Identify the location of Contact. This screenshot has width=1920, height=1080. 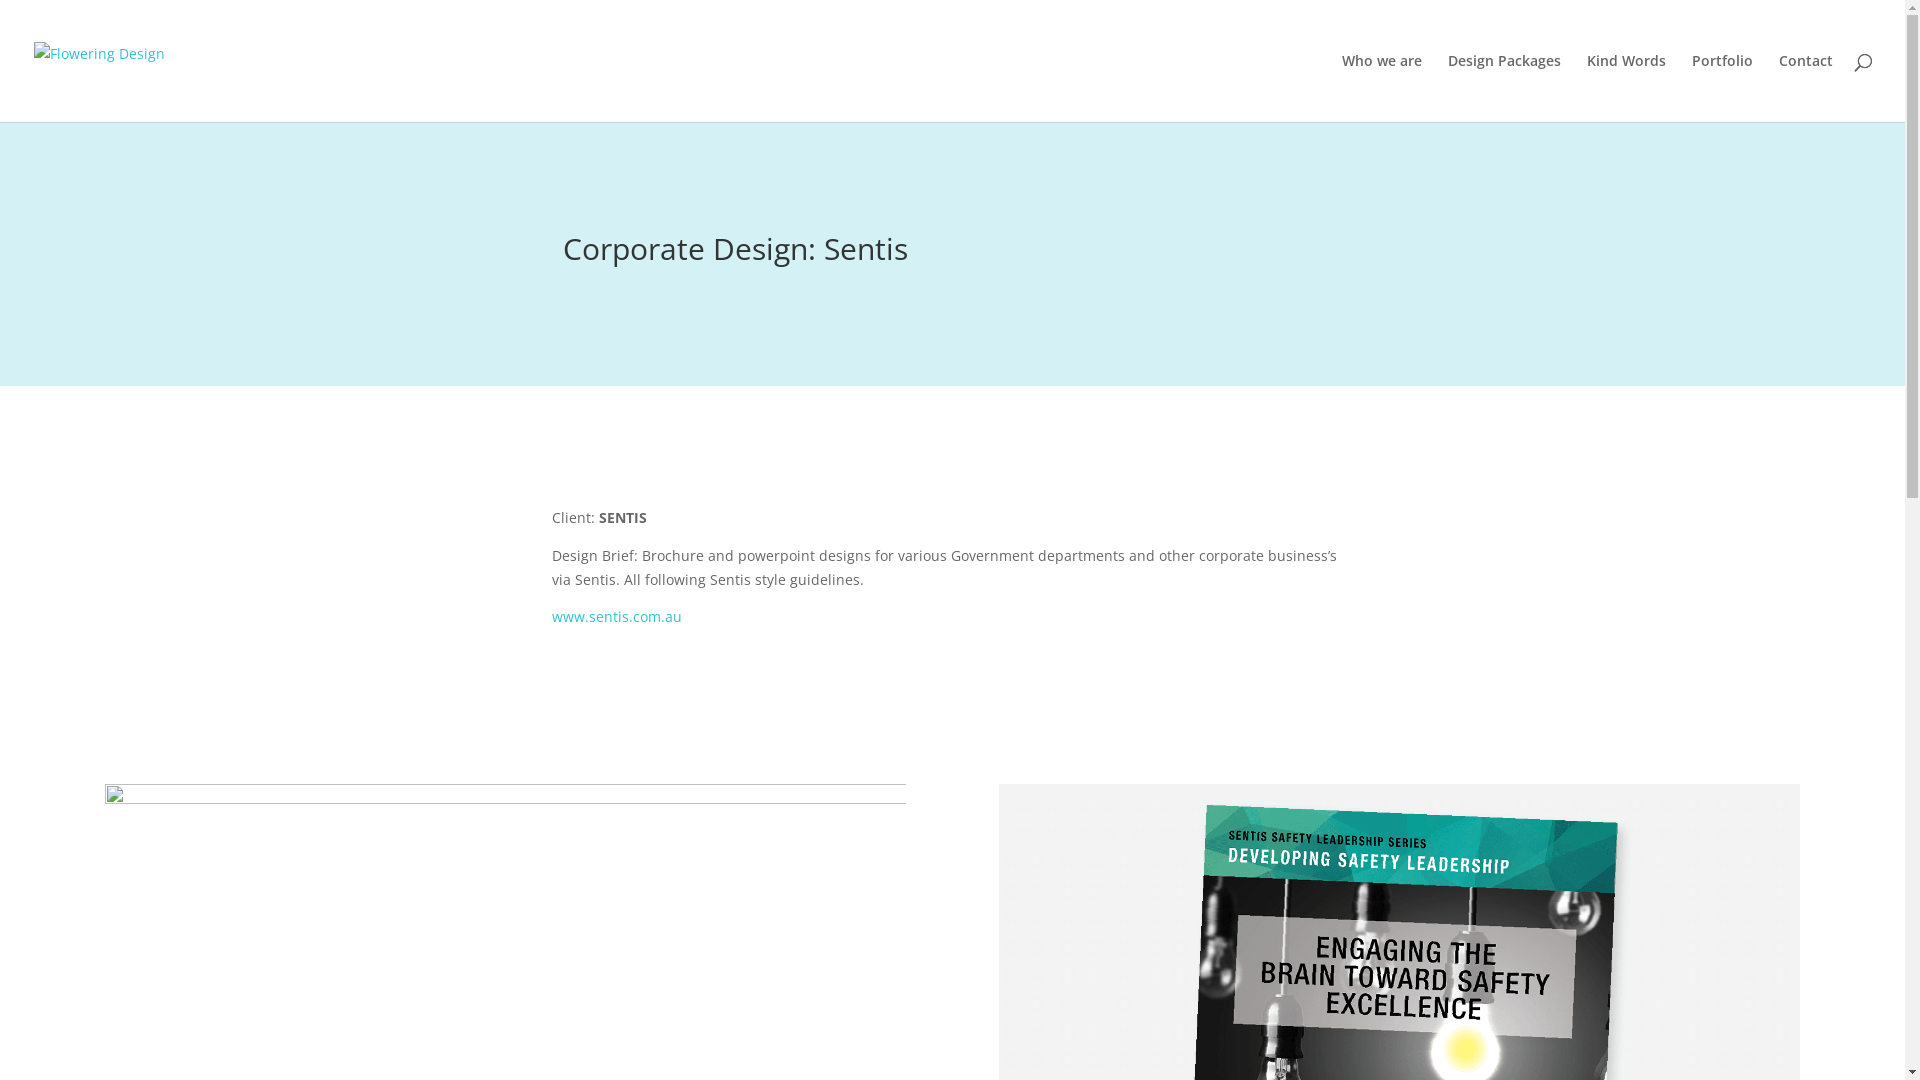
(1806, 88).